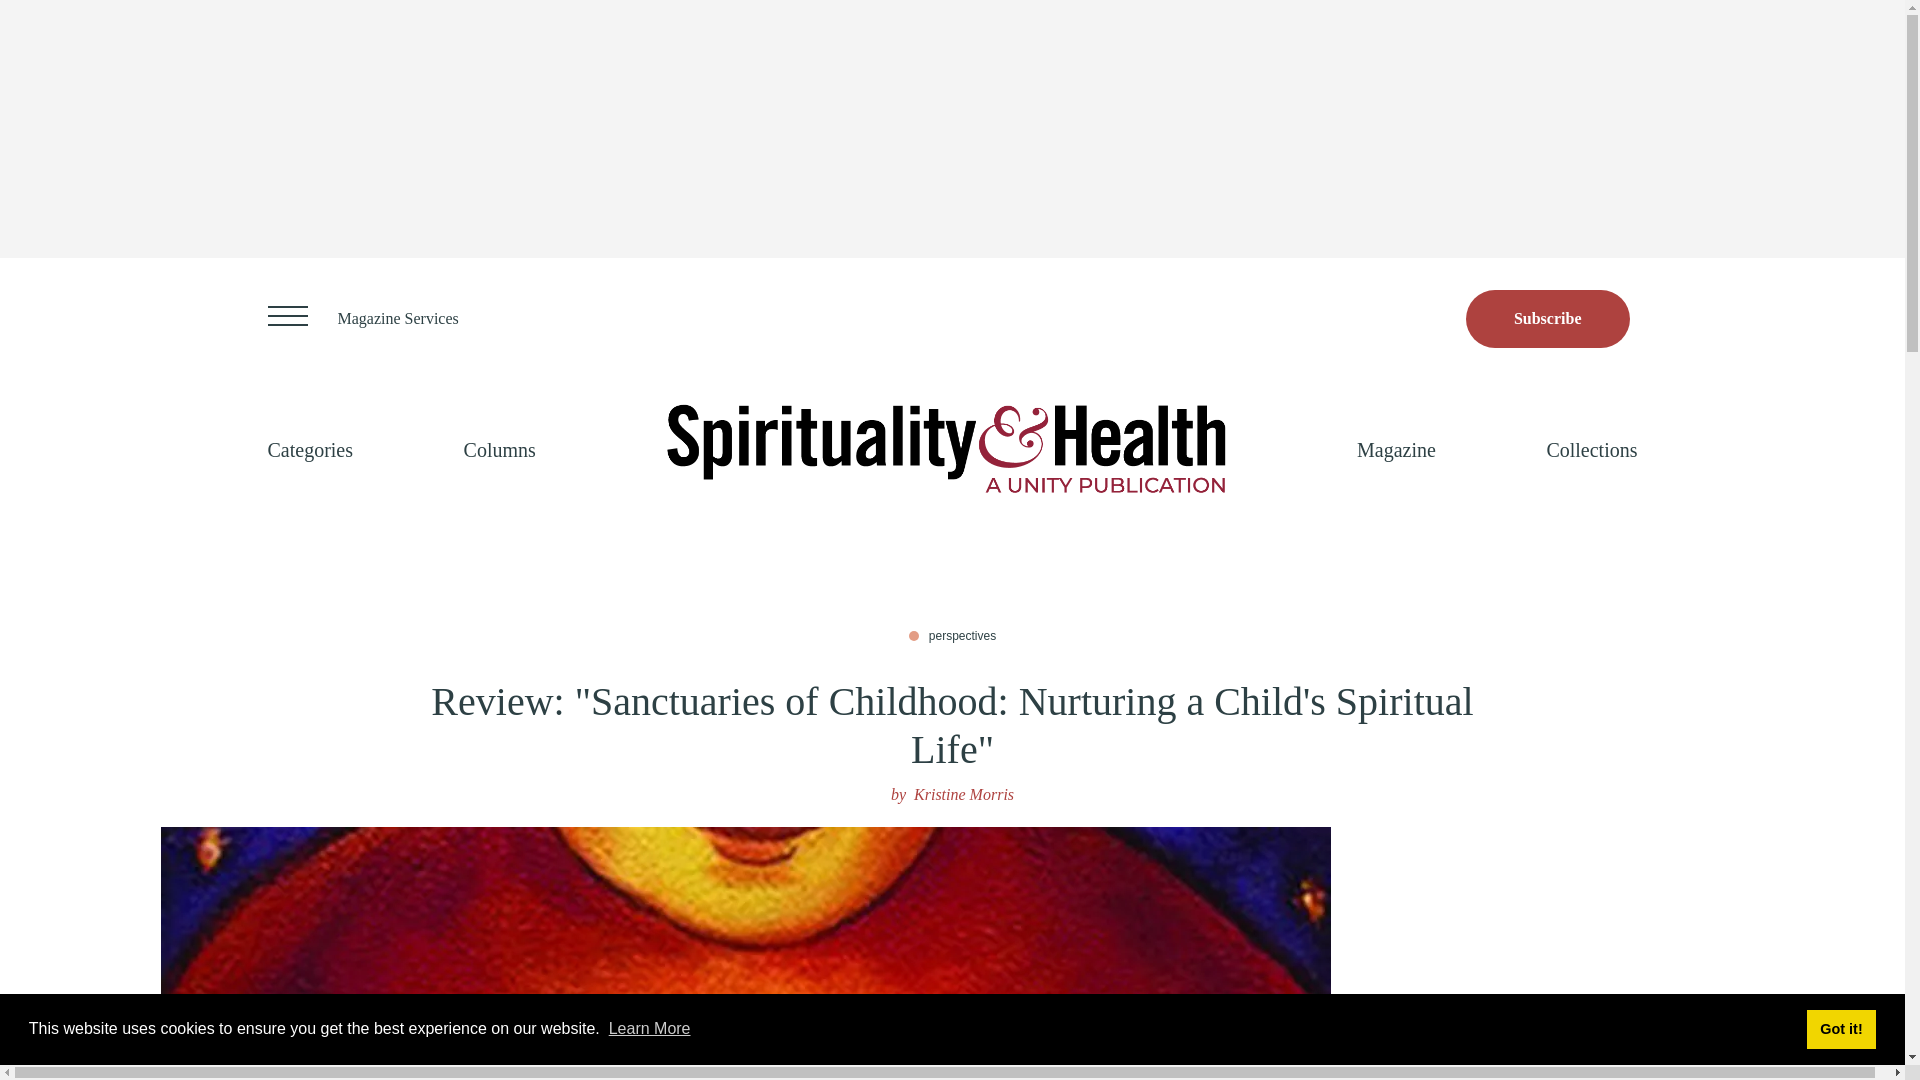 The height and width of the screenshot is (1080, 1920). I want to click on Categories, so click(310, 450).